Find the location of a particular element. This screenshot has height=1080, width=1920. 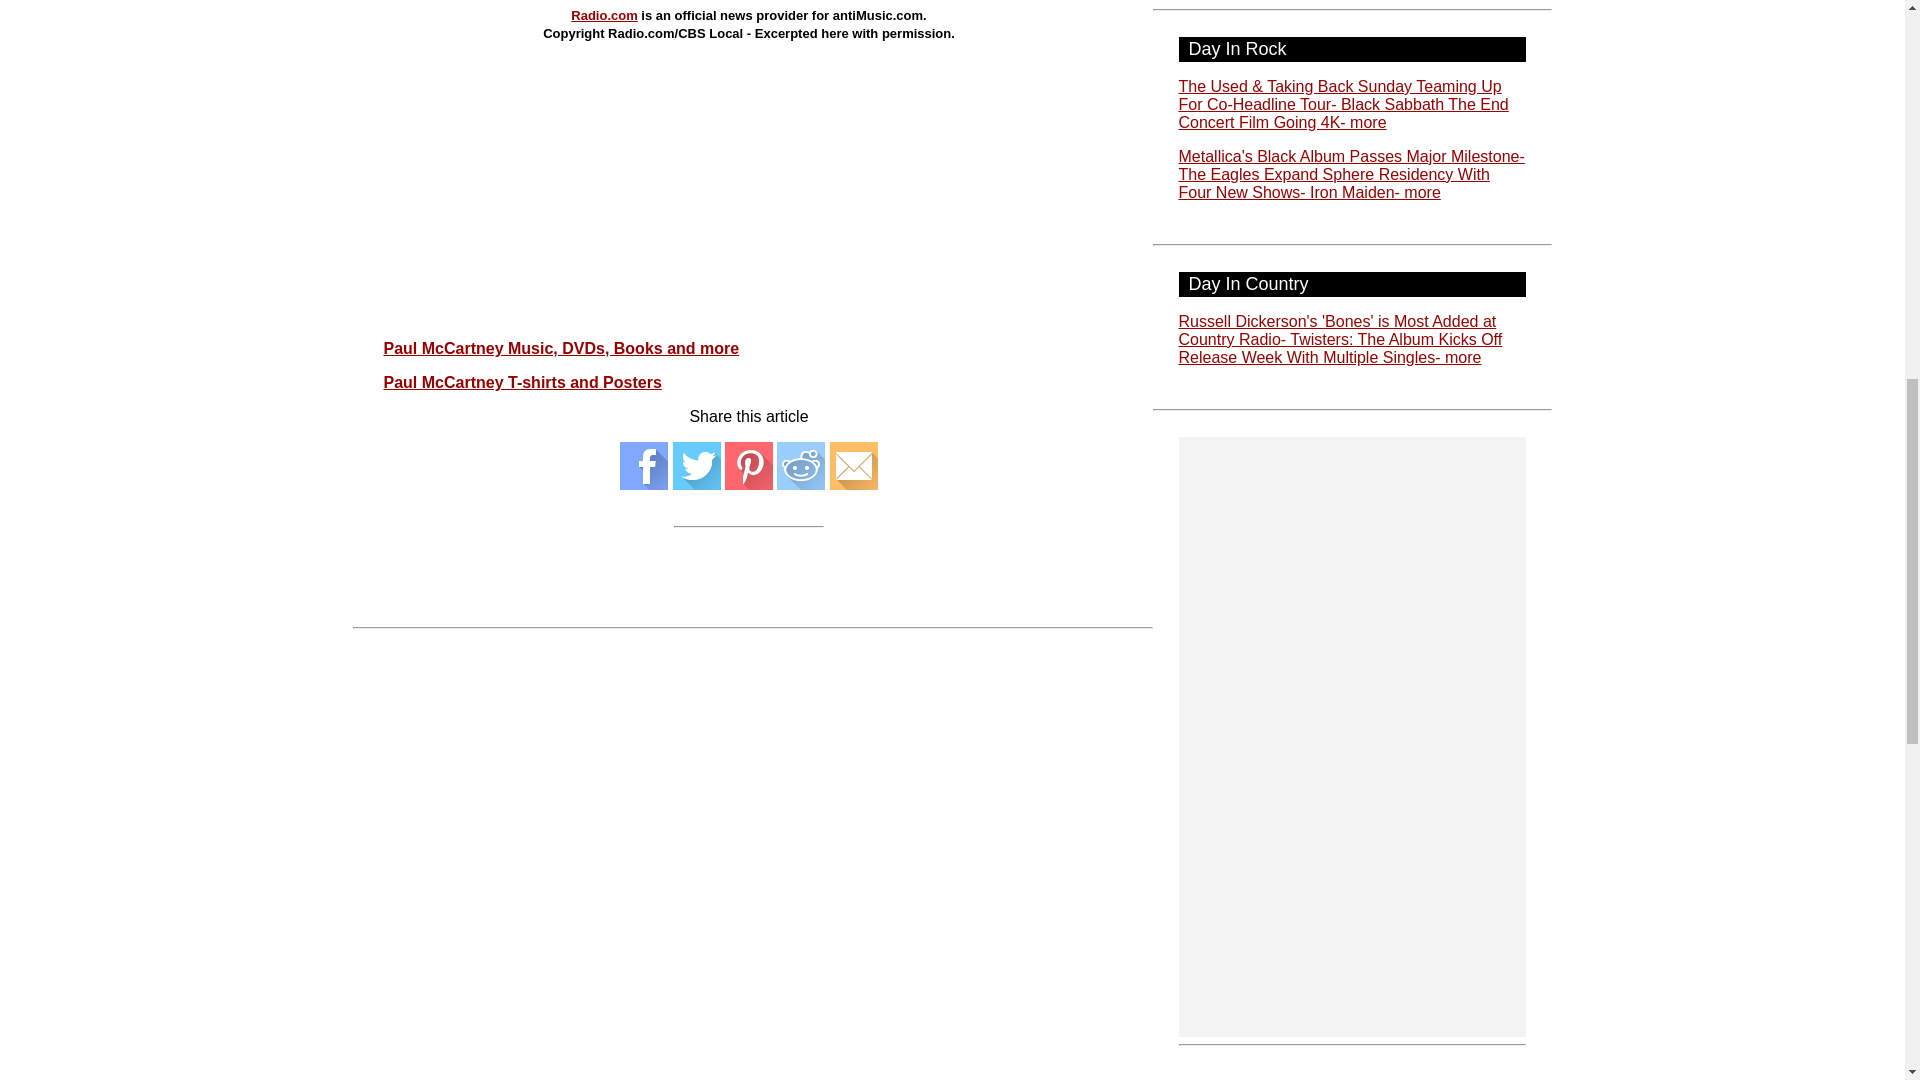

Share on Reddit is located at coordinates (801, 484).